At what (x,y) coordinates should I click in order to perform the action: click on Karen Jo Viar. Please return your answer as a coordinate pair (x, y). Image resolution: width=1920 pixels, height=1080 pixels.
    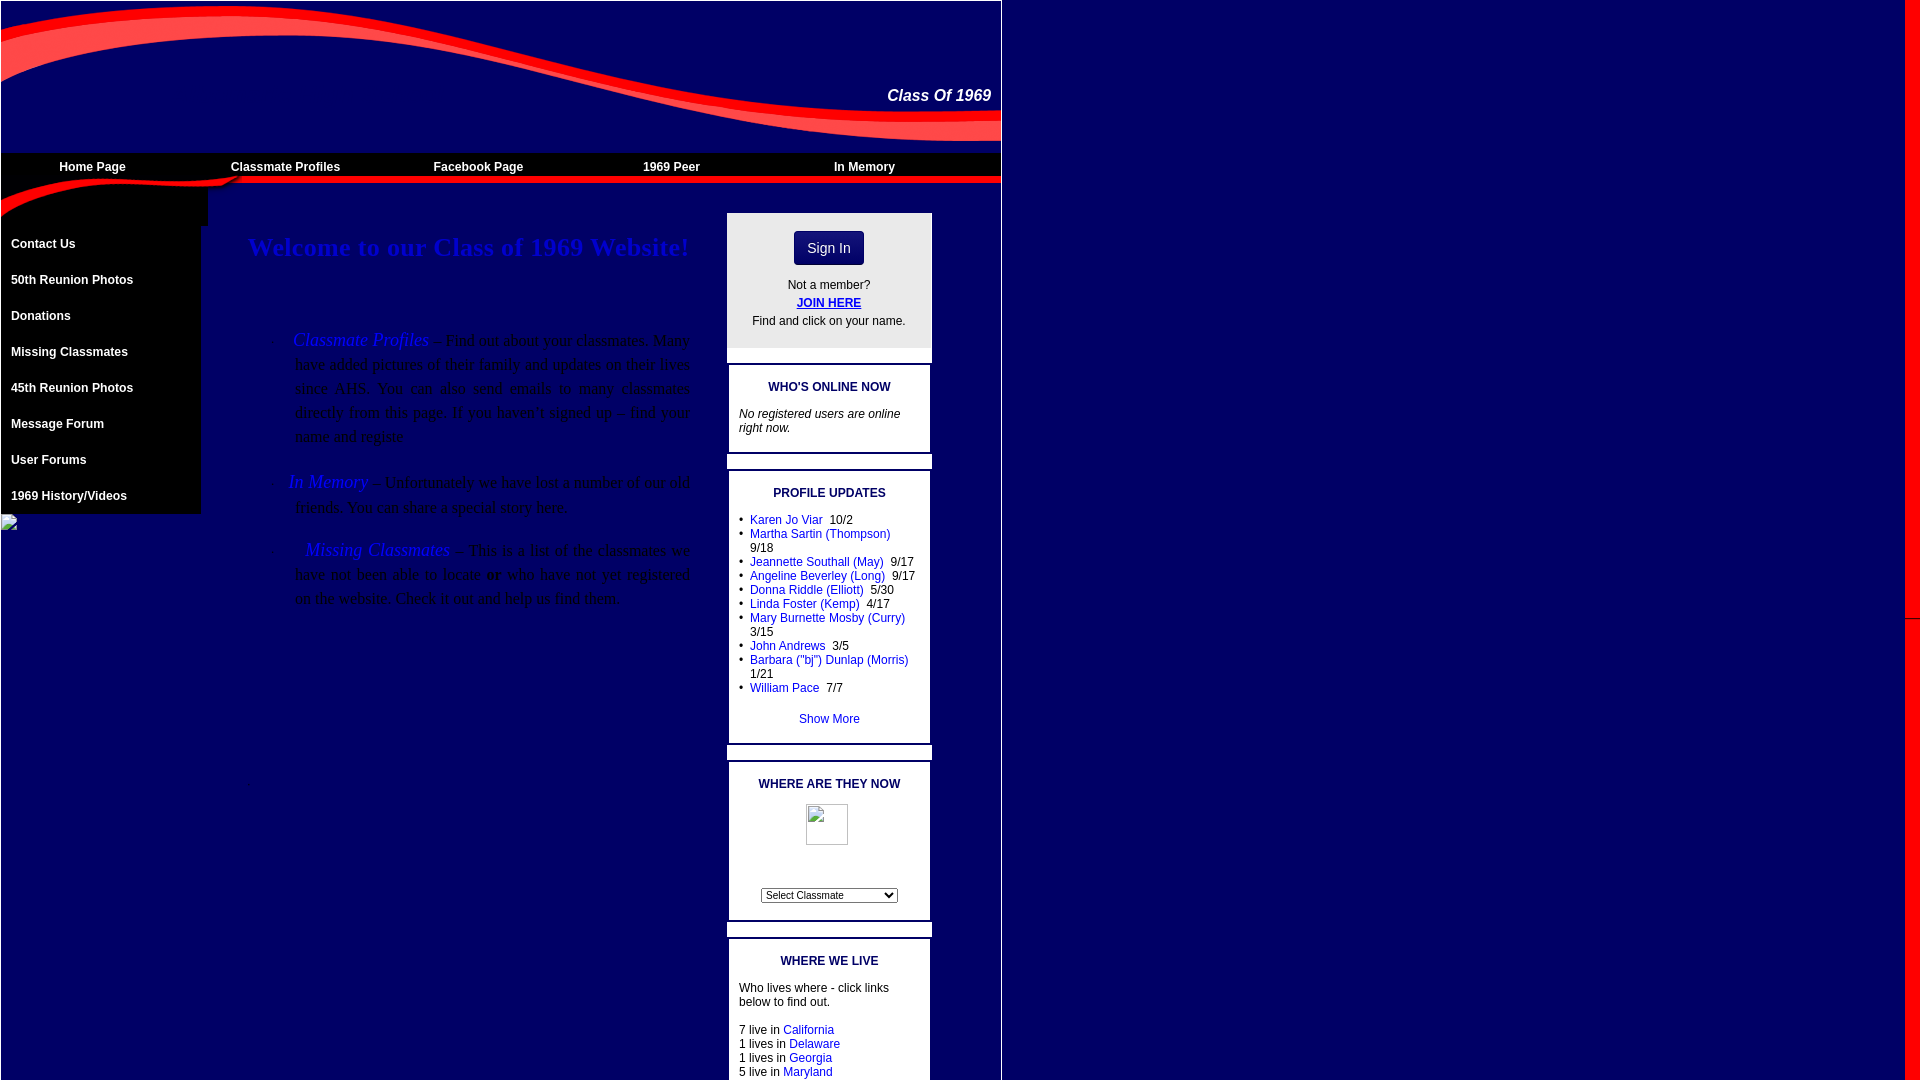
    Looking at the image, I should click on (786, 520).